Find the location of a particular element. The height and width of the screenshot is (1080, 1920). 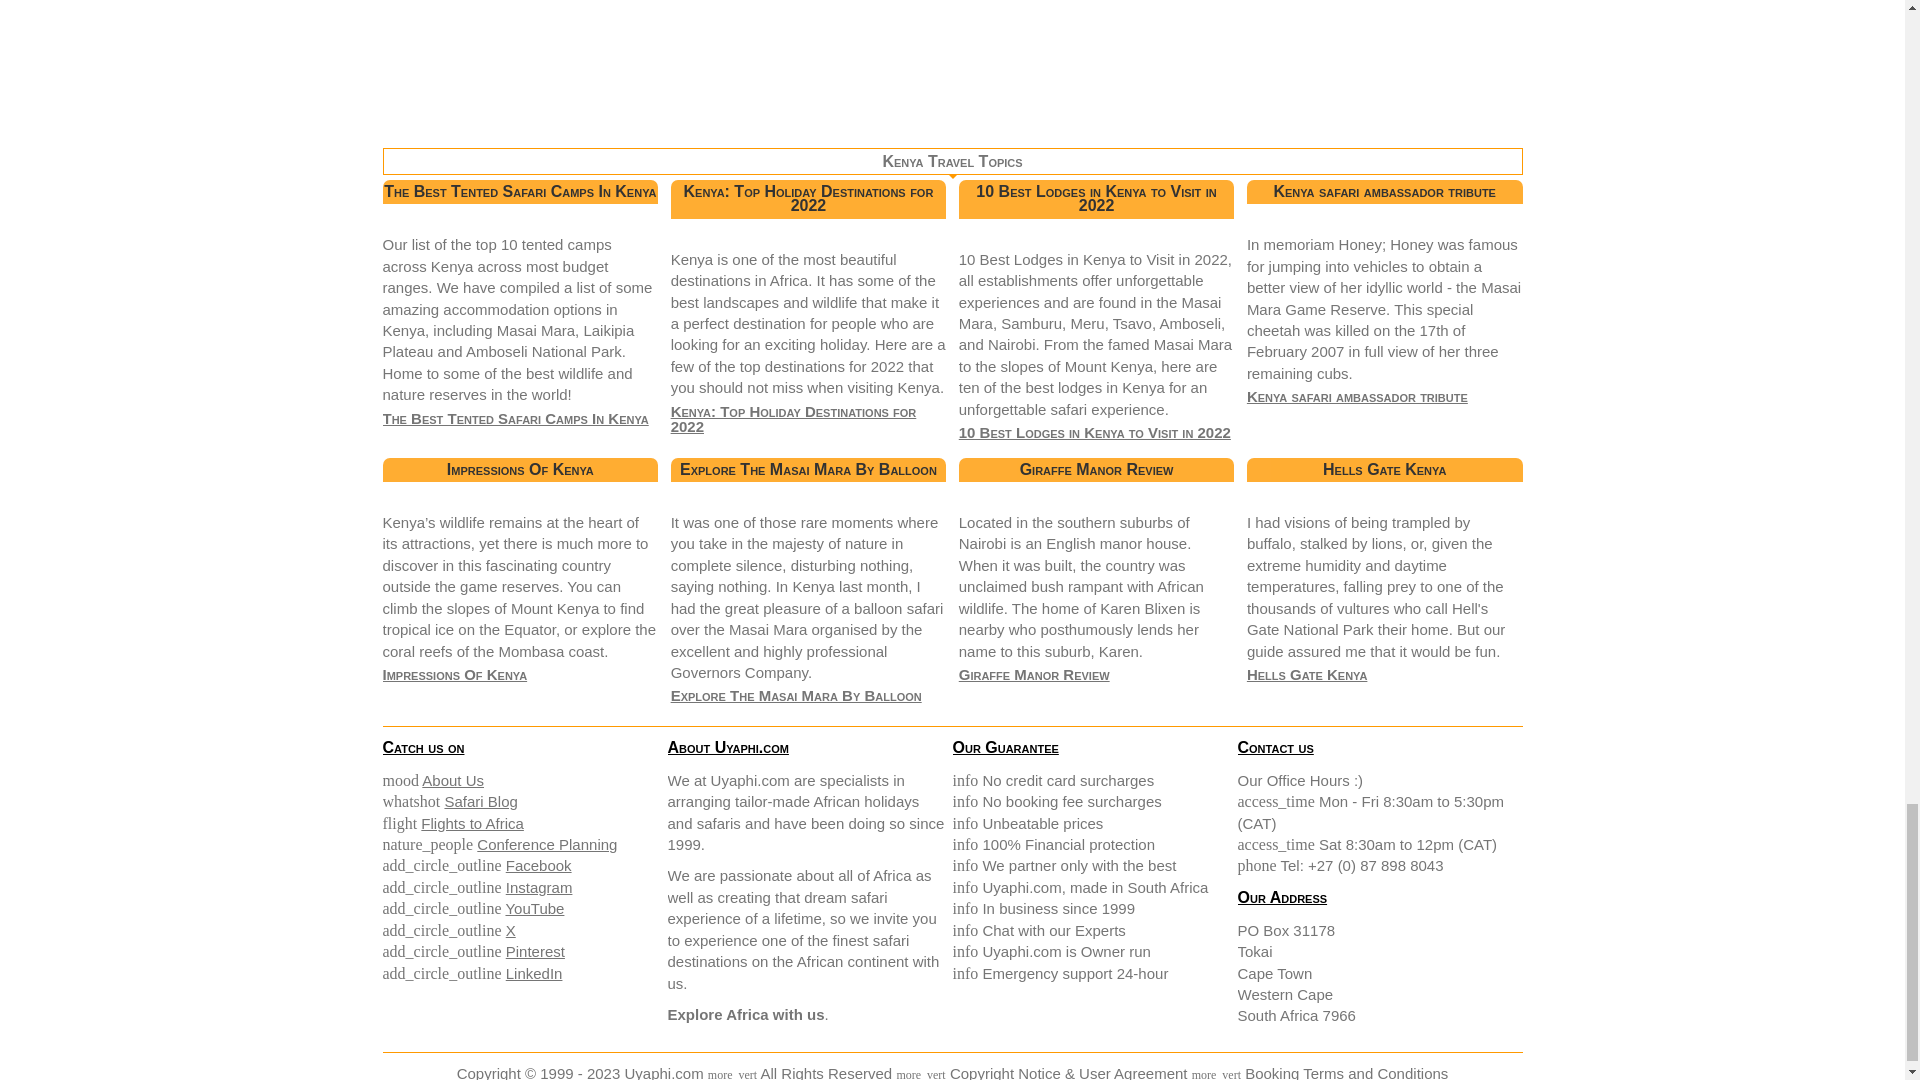

Kenya safari ambassador tribute is located at coordinates (1357, 396).